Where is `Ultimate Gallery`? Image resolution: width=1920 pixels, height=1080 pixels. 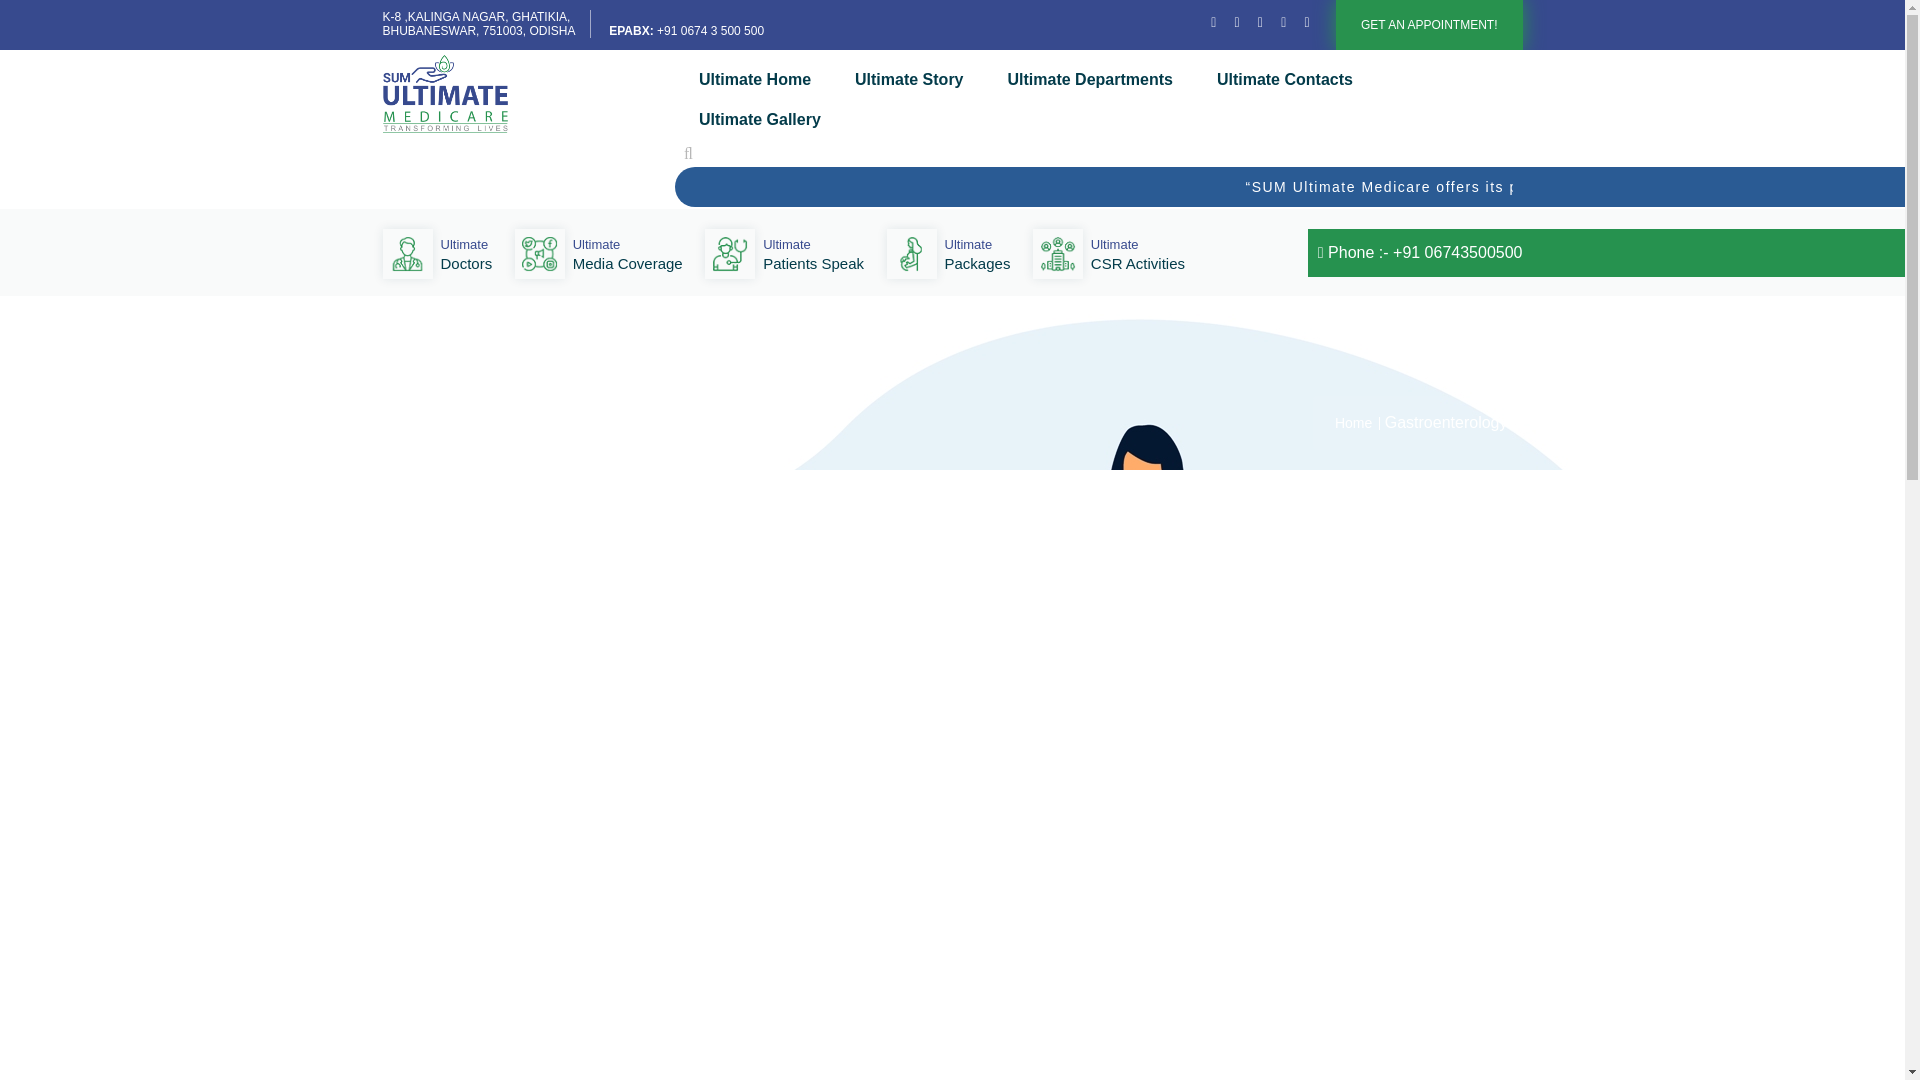
Ultimate Gallery is located at coordinates (813, 251).